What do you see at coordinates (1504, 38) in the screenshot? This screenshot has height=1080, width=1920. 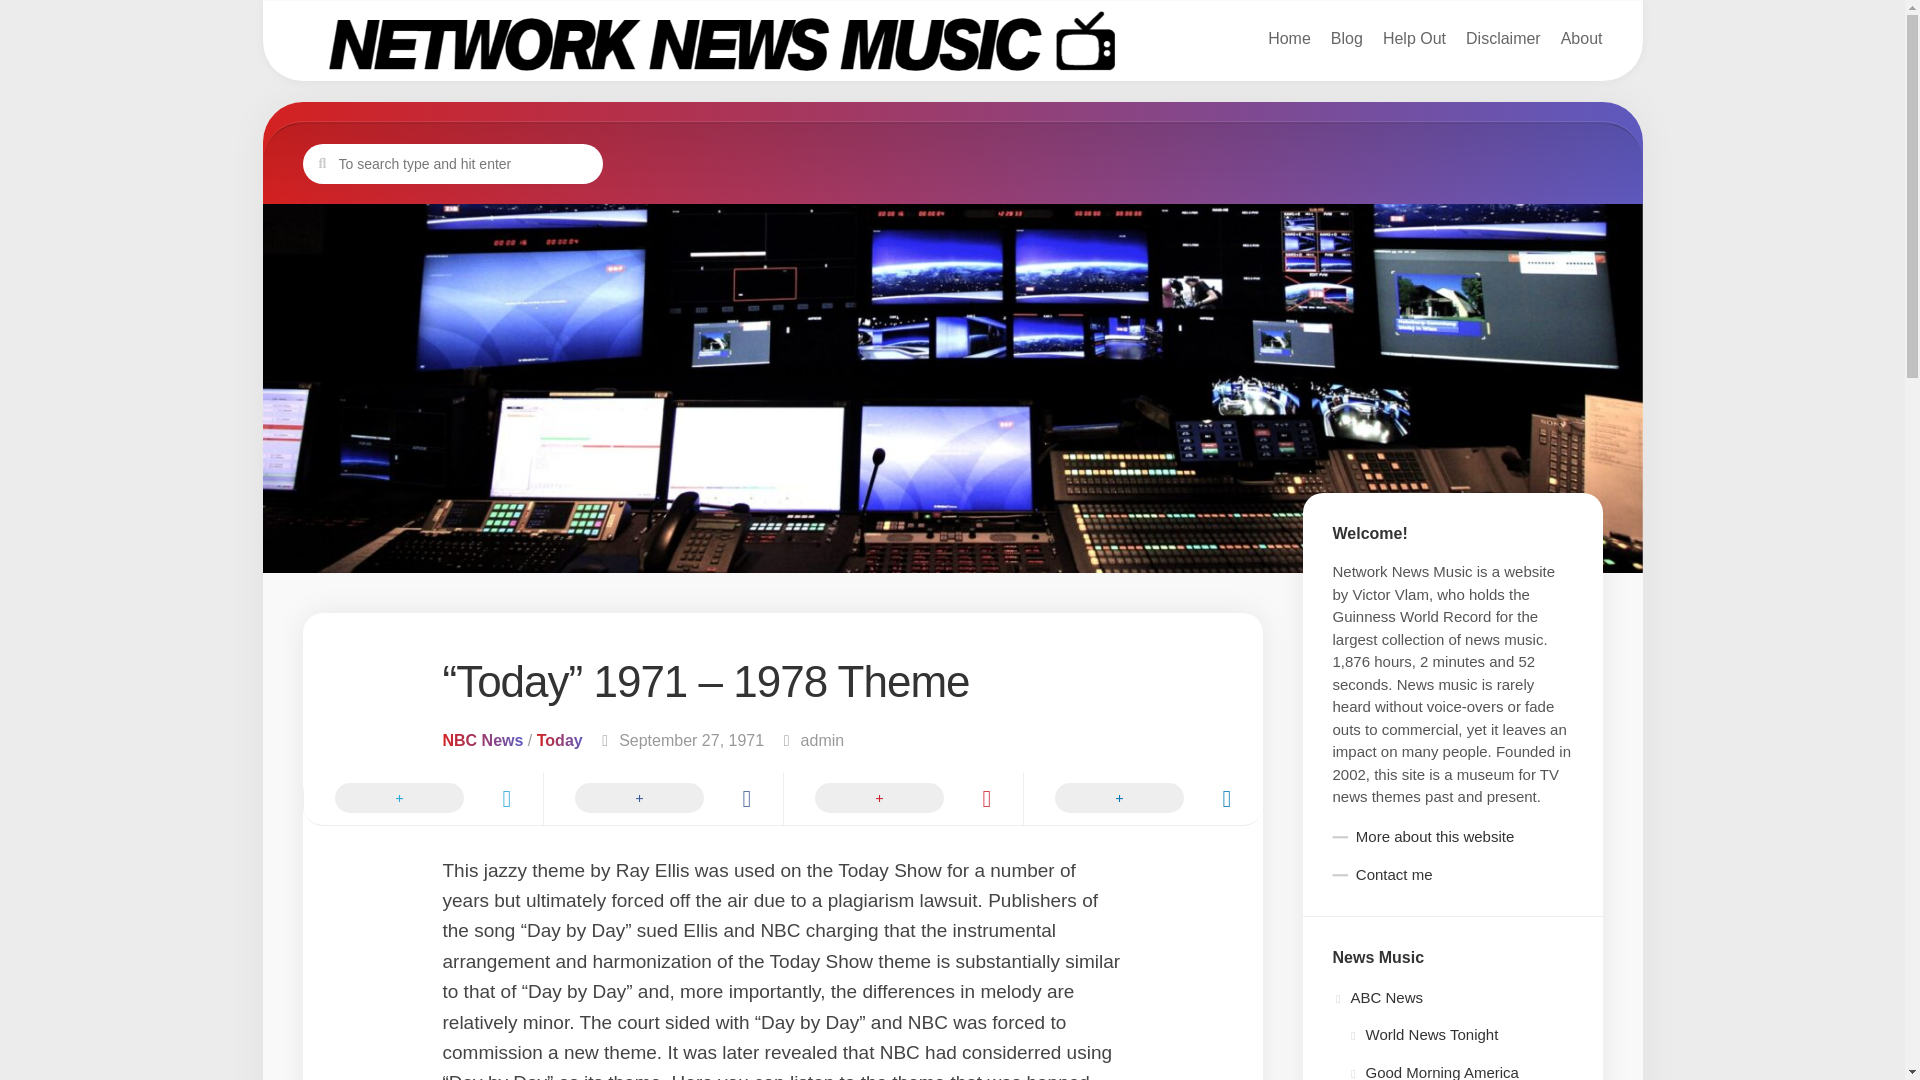 I see `Share on LinkedIn` at bounding box center [1504, 38].